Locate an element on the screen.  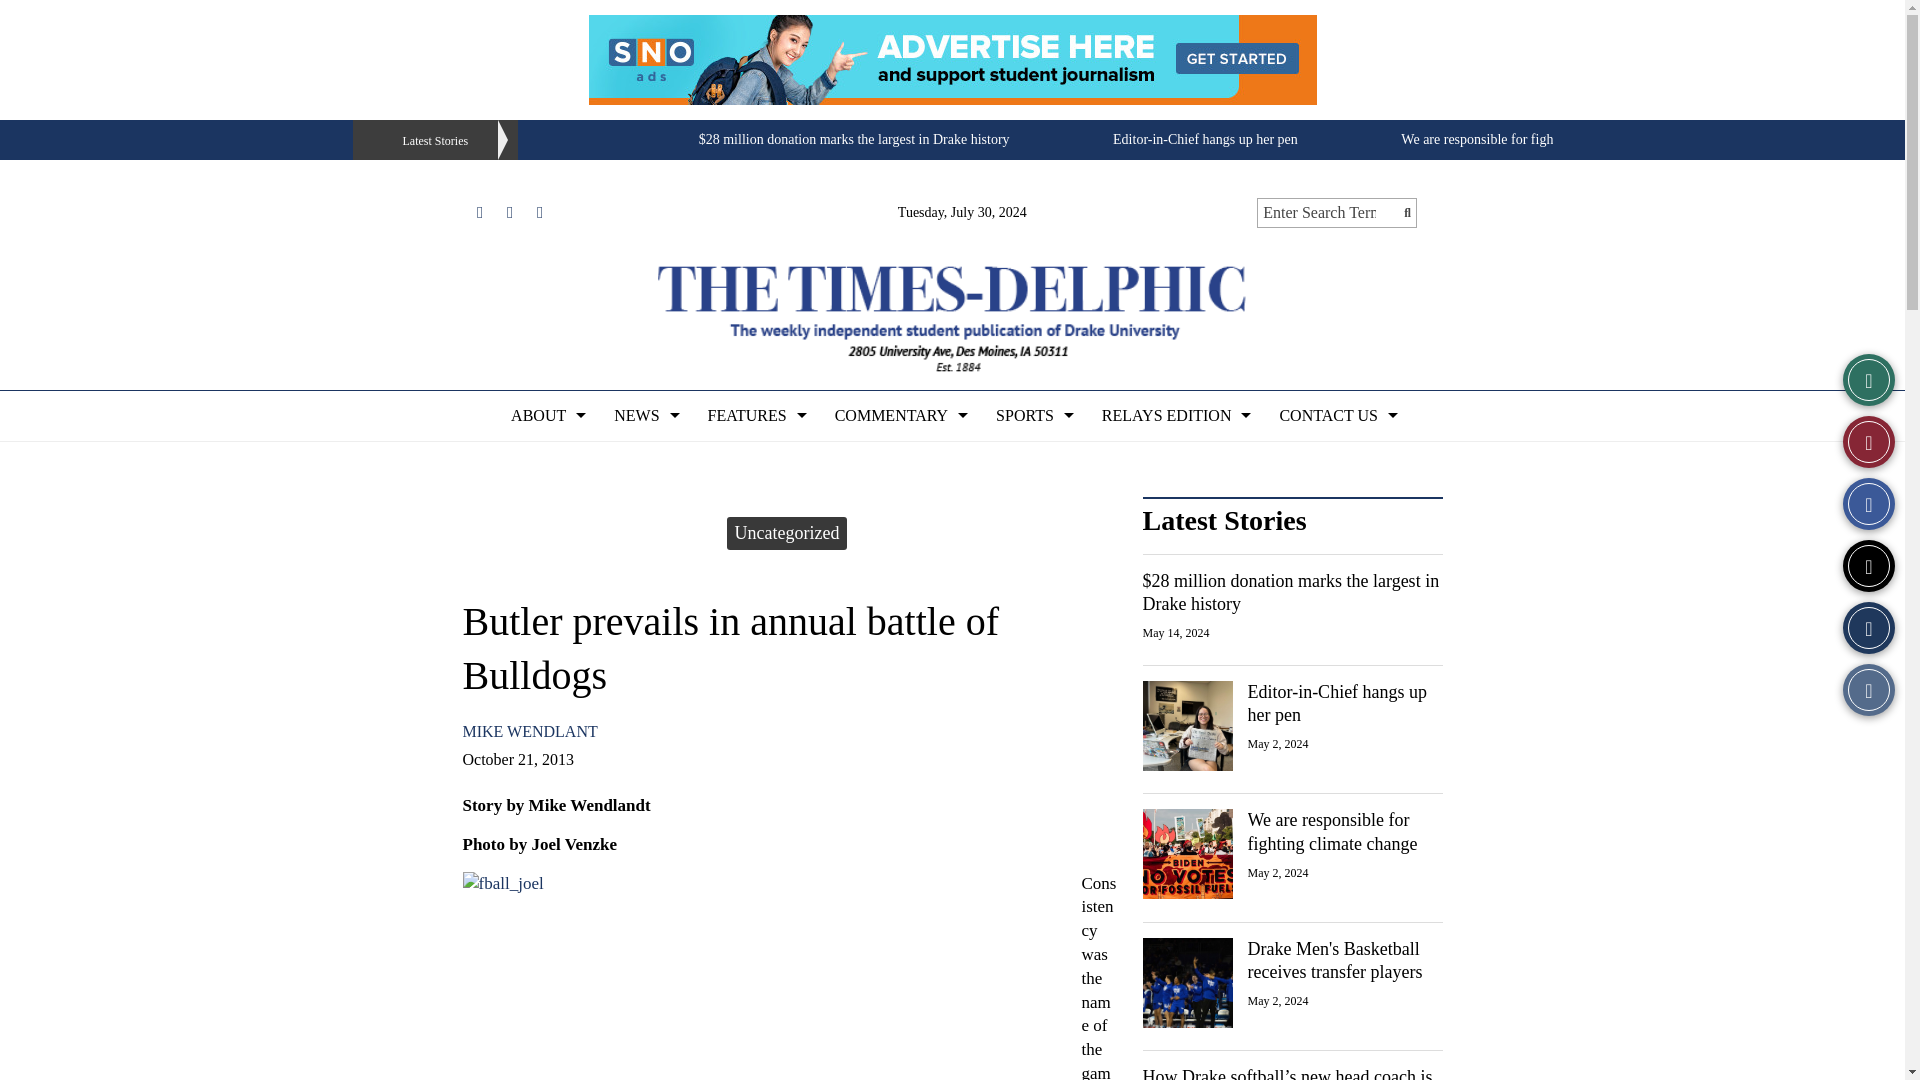
COMMENTARY is located at coordinates (899, 415).